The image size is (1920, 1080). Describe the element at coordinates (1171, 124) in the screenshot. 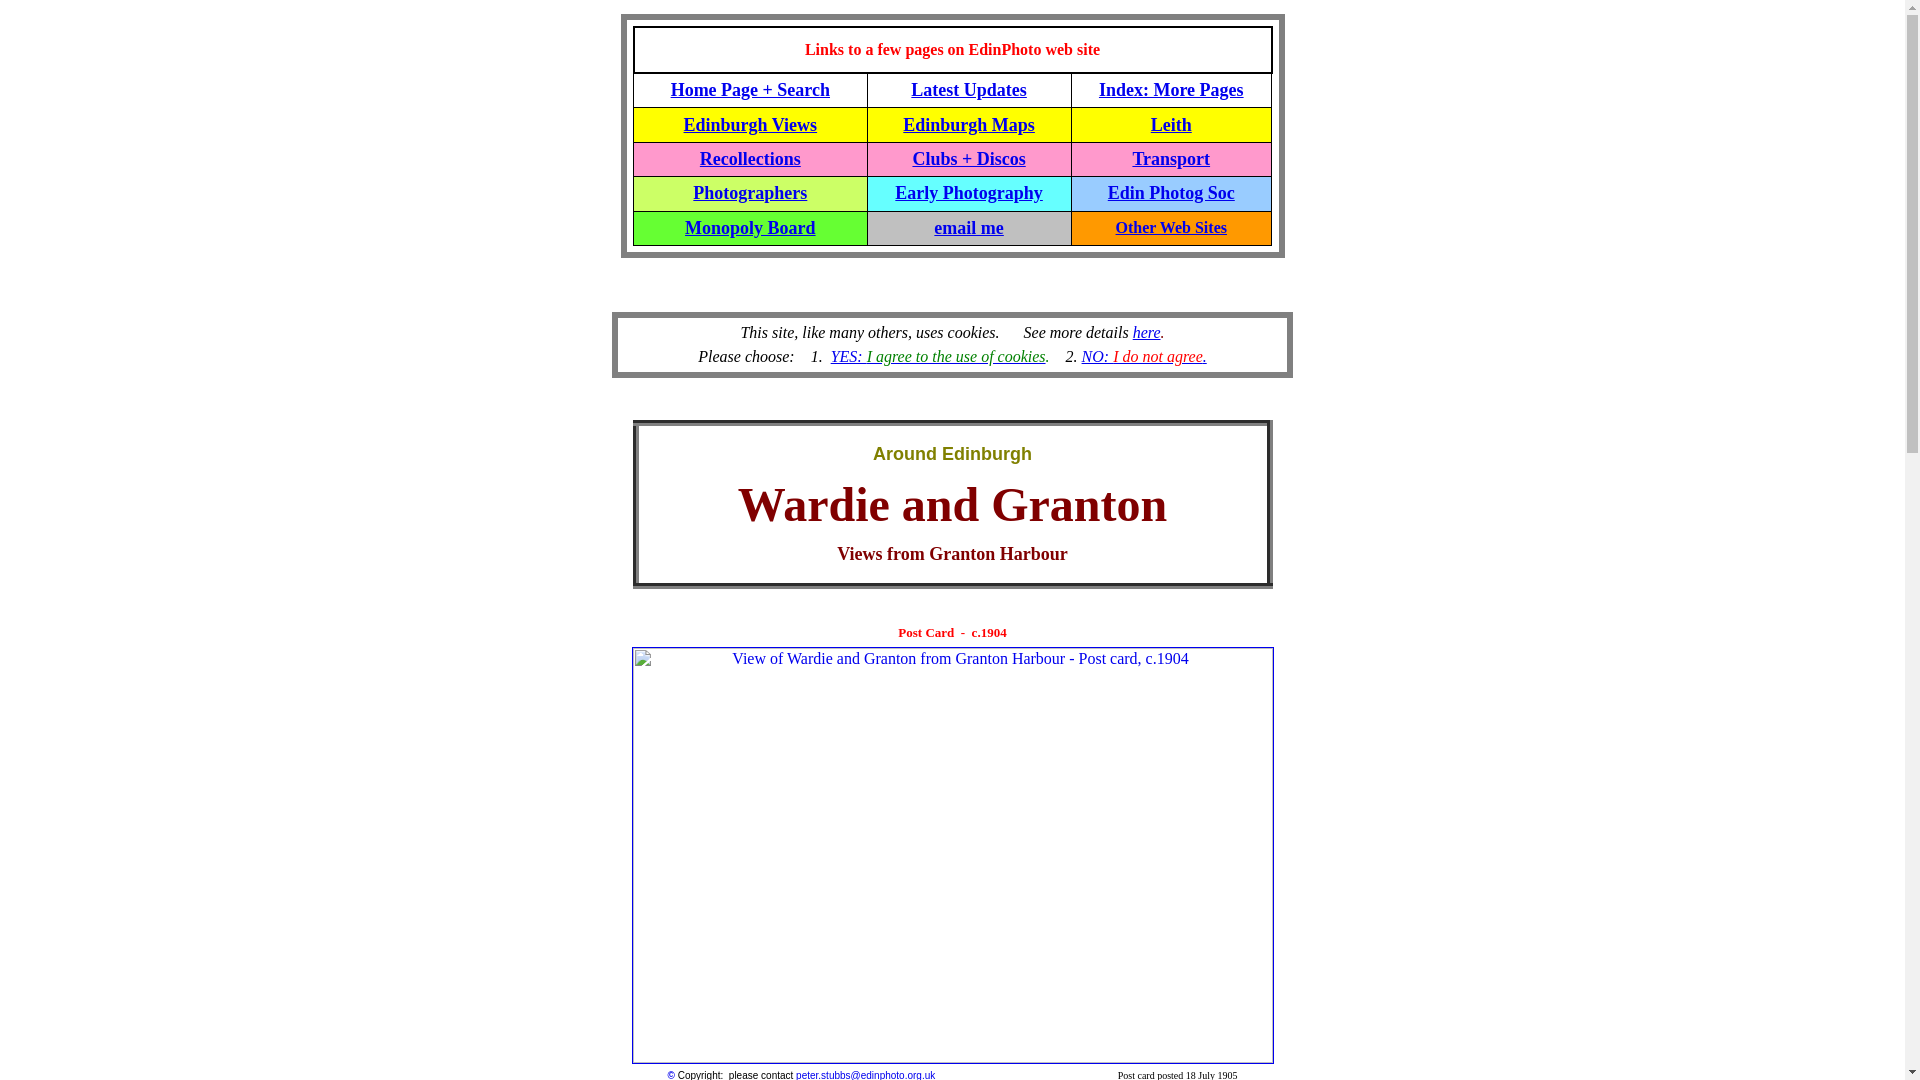

I see `Leith` at that location.